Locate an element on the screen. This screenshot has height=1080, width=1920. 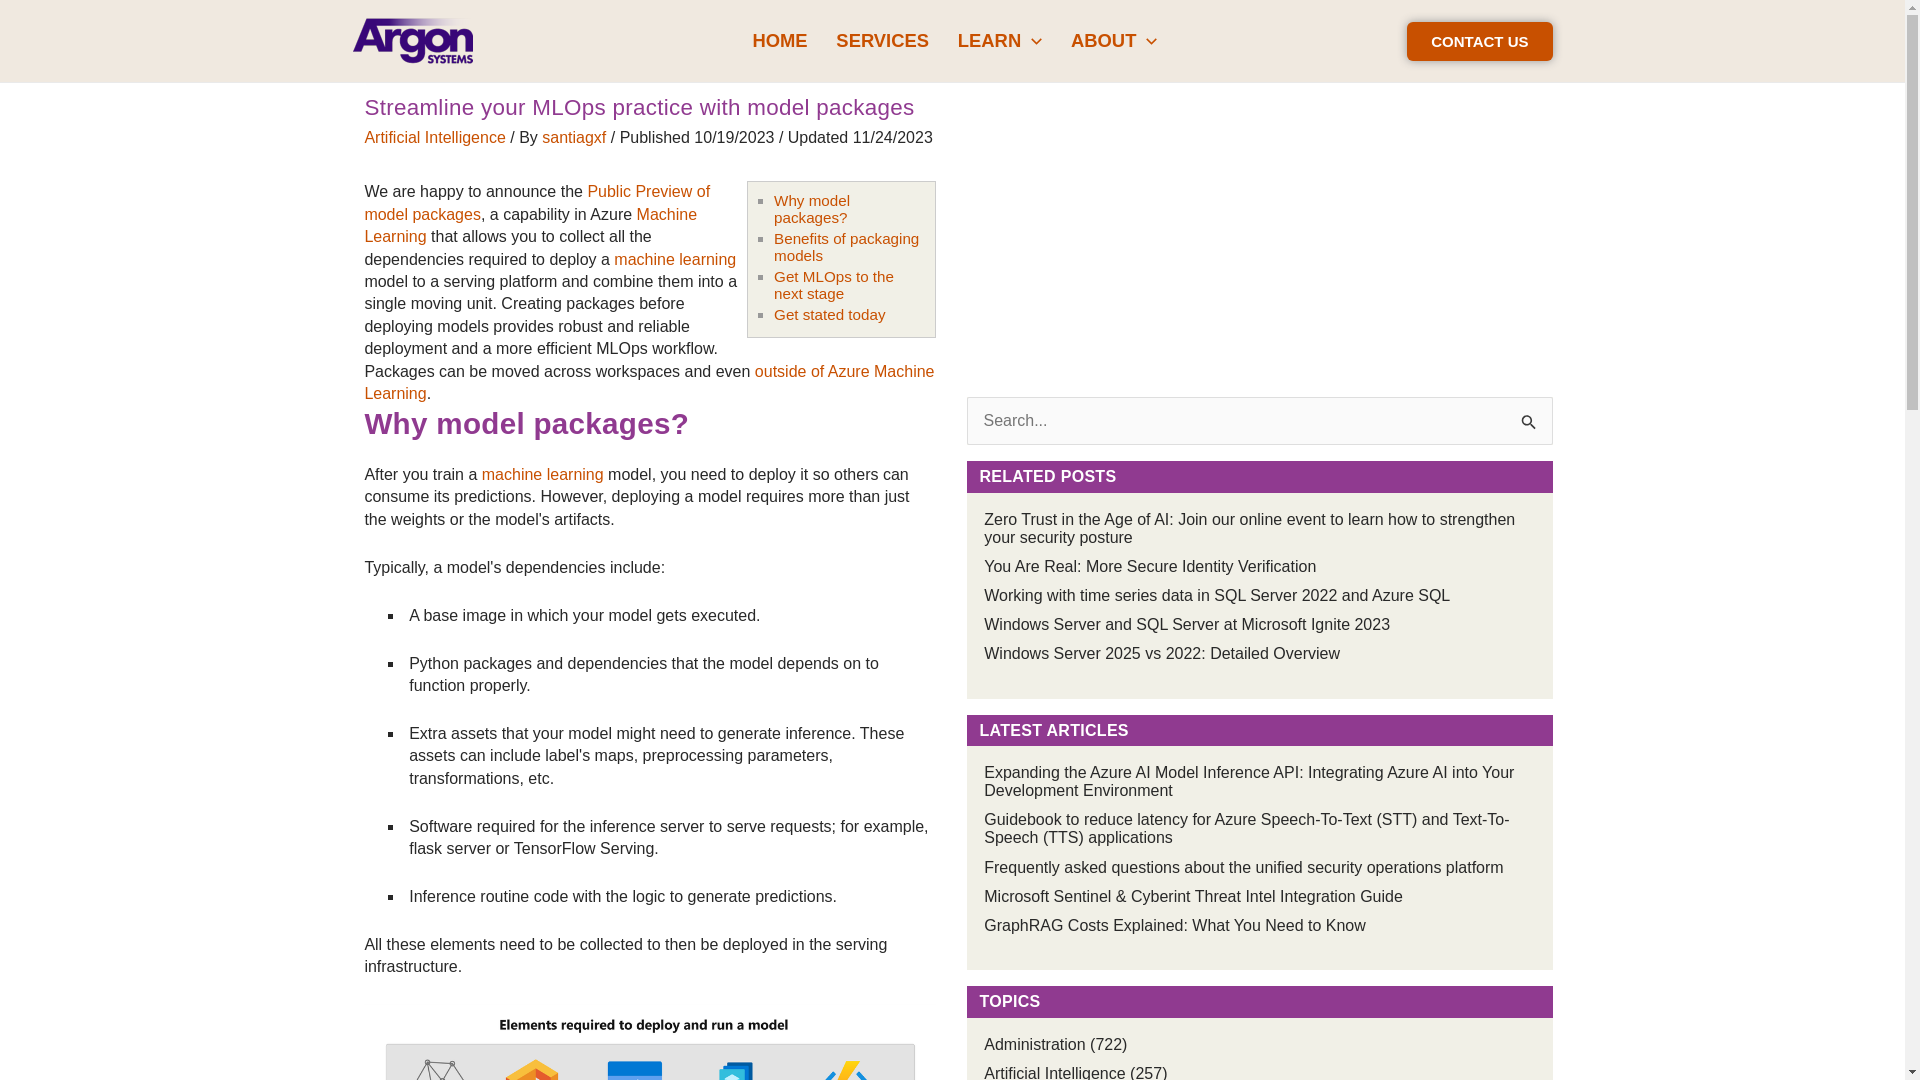
santiagxf is located at coordinates (576, 136).